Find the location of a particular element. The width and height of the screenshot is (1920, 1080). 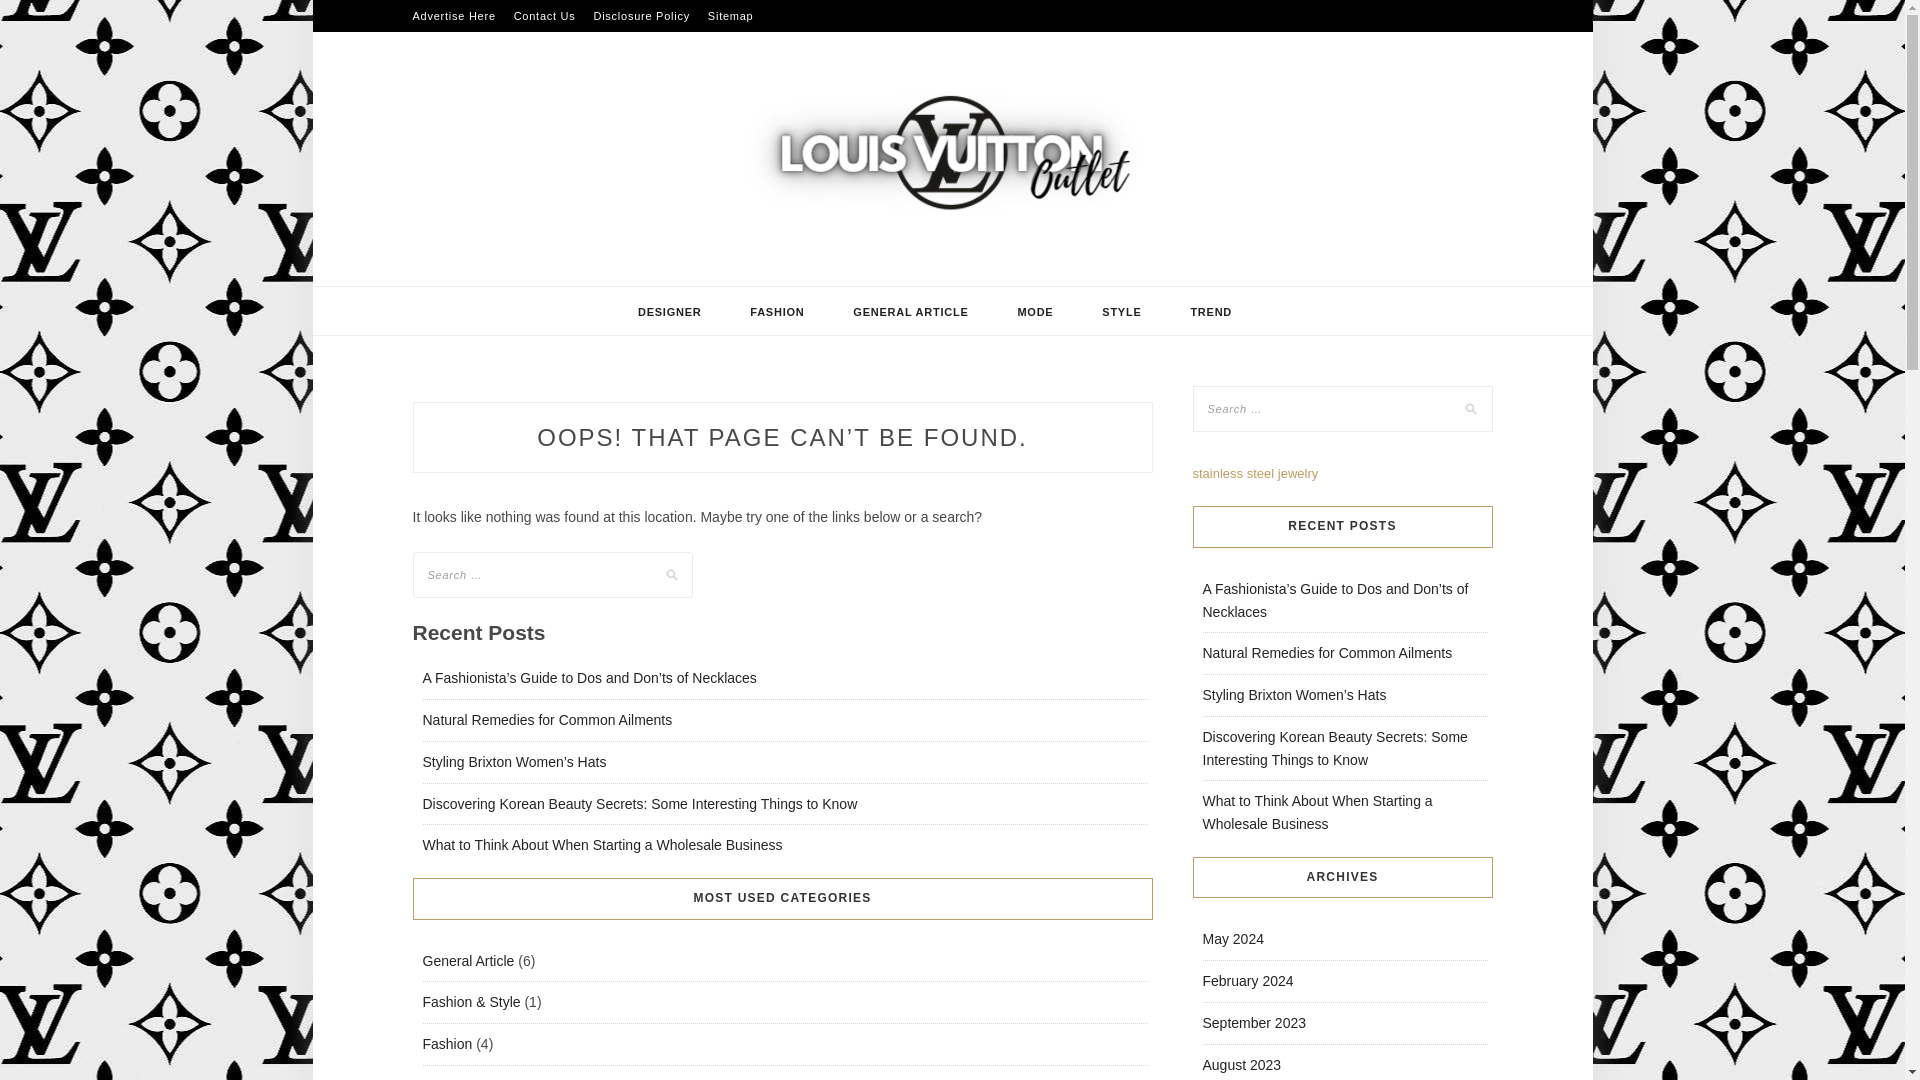

DESIGNER is located at coordinates (670, 312).